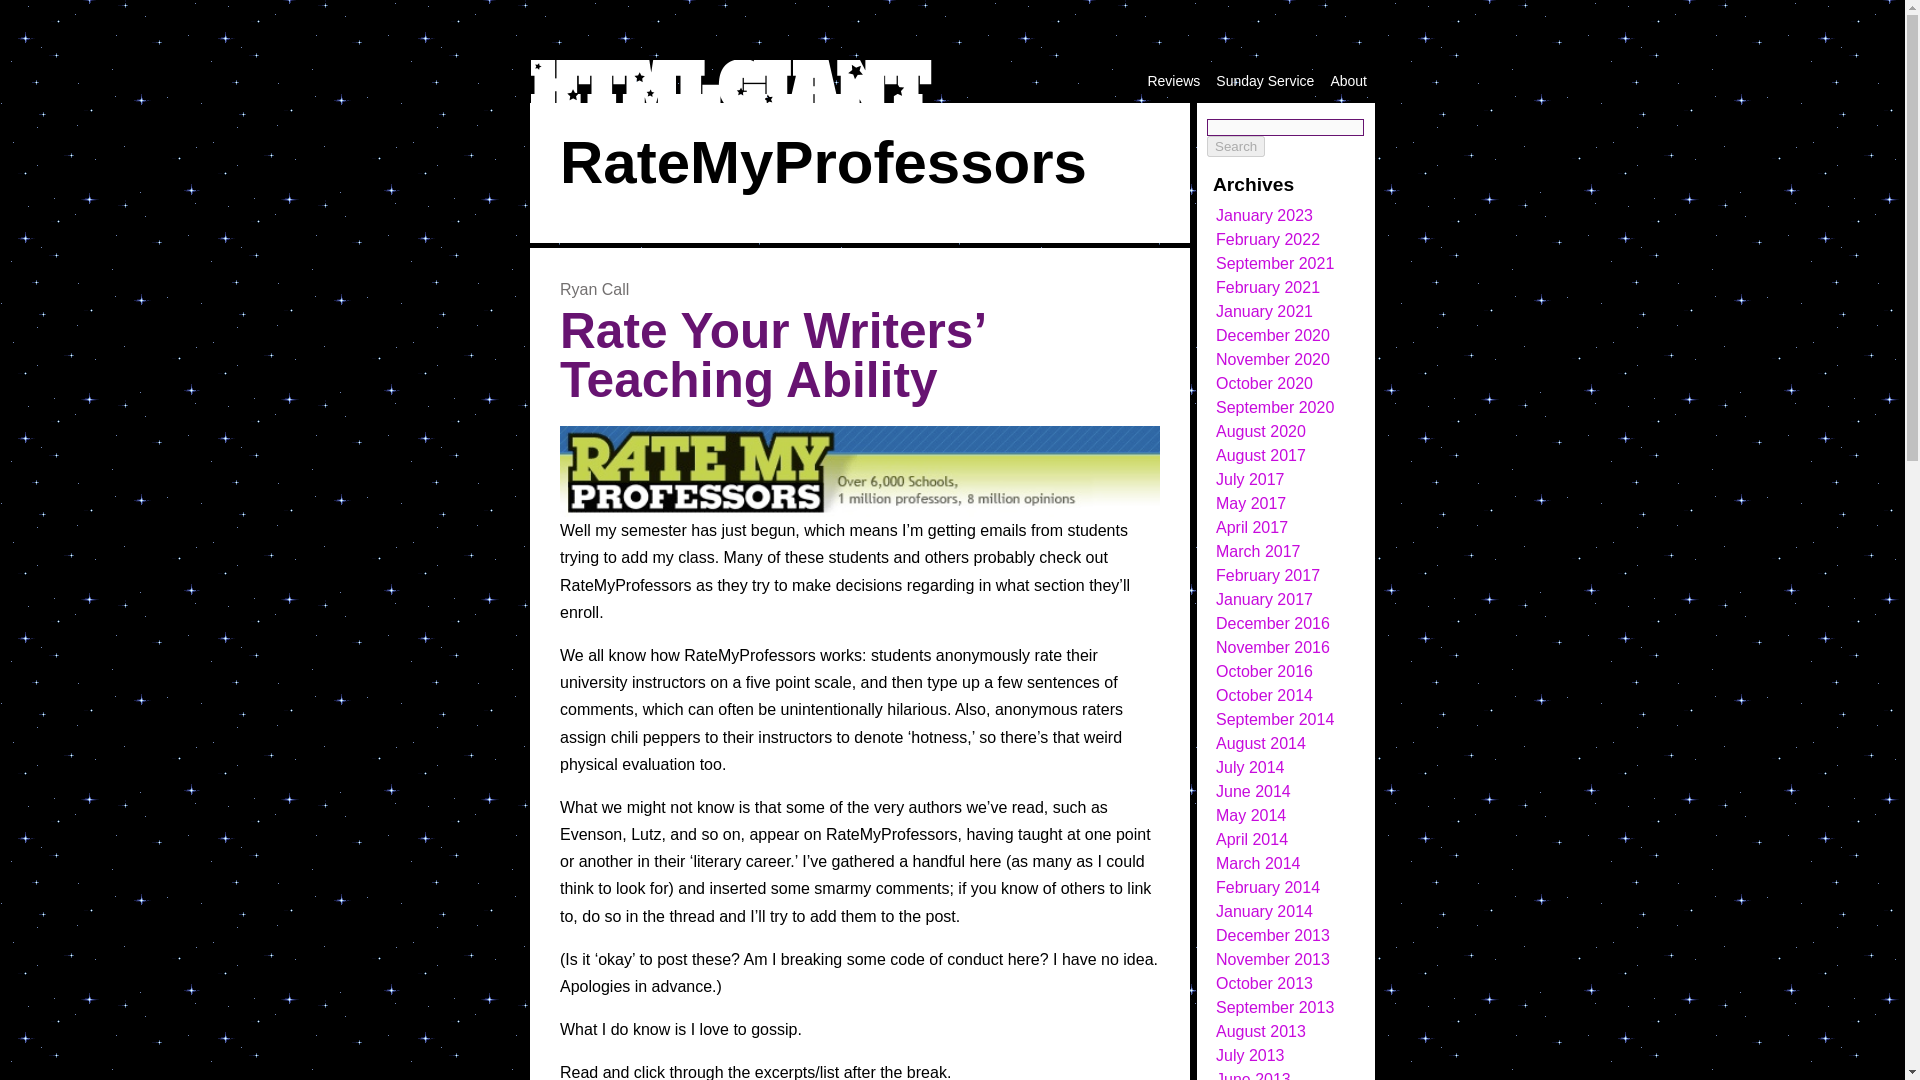 The image size is (1920, 1080). What do you see at coordinates (1252, 792) in the screenshot?
I see `June 2014` at bounding box center [1252, 792].